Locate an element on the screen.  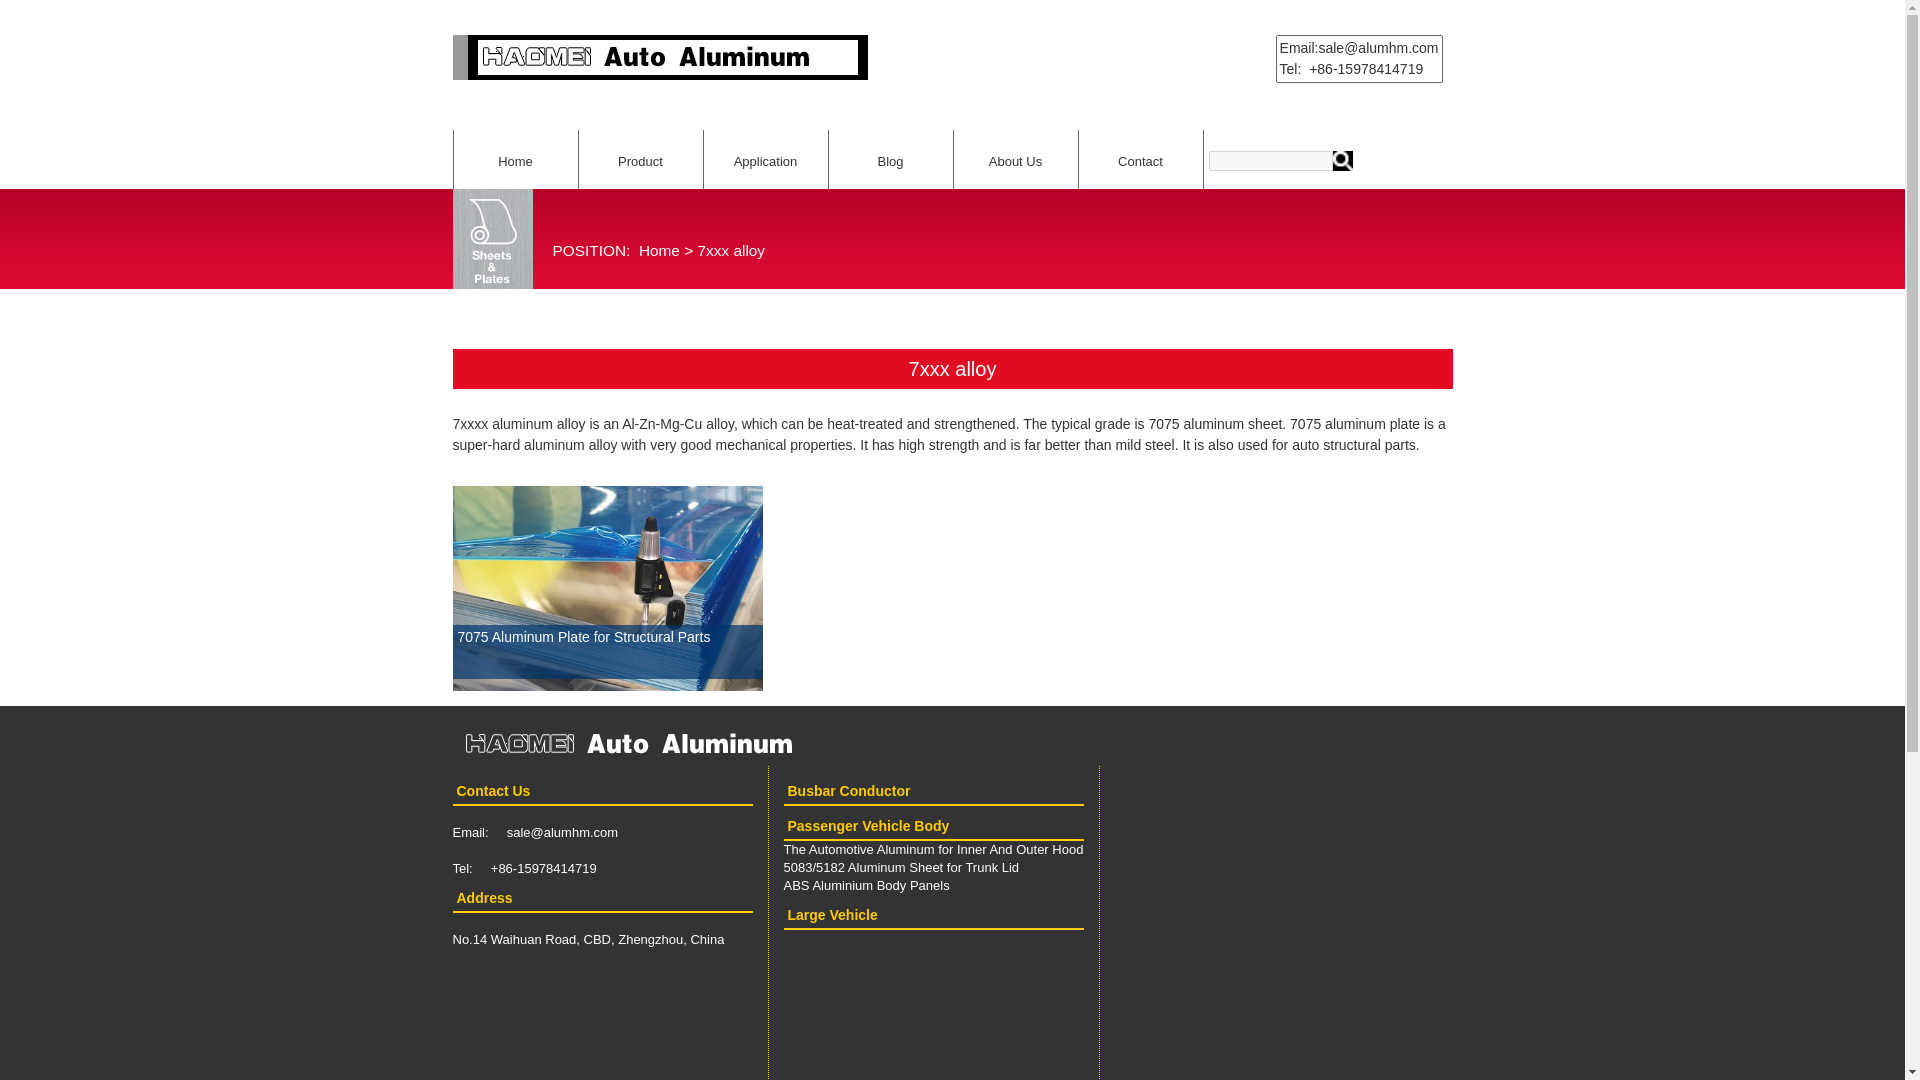
The Automotive Aluminum for Inner And Outer Hood is located at coordinates (934, 850).